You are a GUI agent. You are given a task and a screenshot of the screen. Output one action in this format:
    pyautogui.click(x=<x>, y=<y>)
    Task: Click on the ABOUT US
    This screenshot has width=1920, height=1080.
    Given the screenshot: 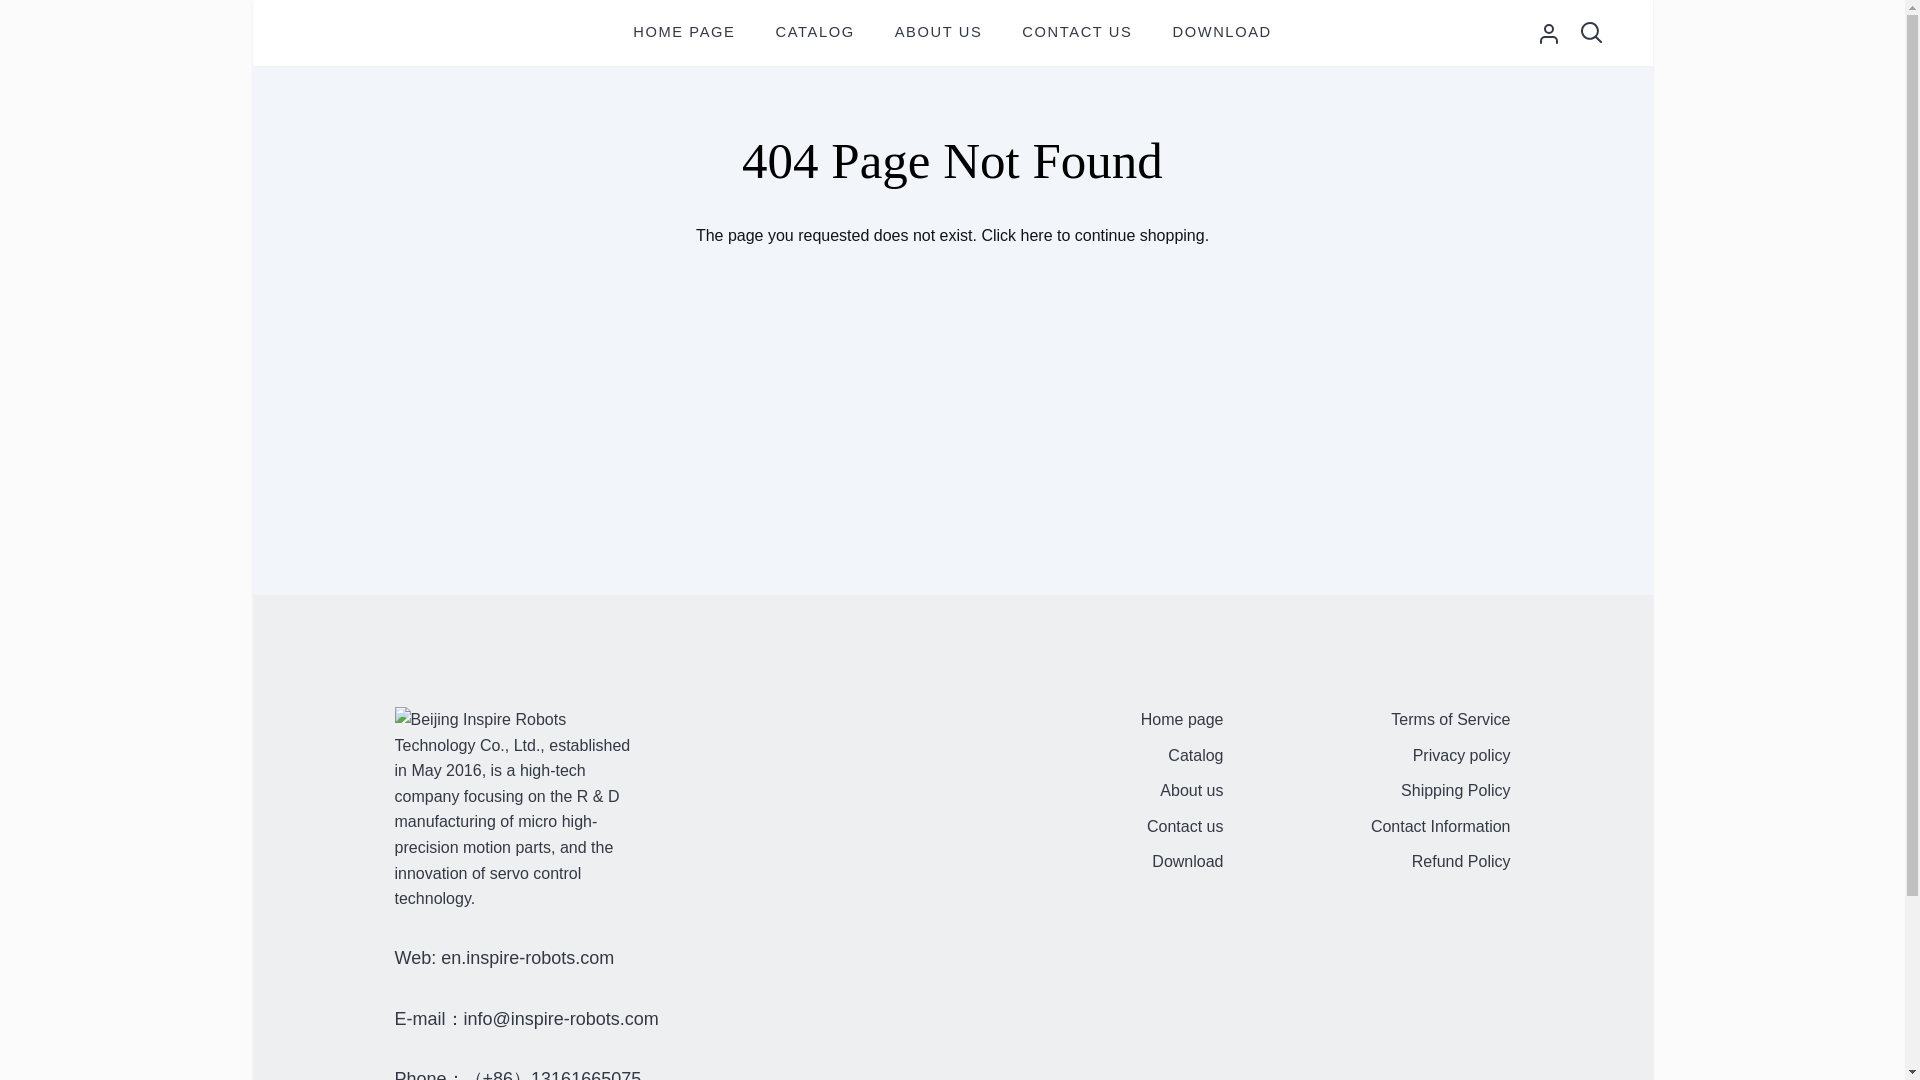 What is the action you would take?
    pyautogui.click(x=938, y=32)
    